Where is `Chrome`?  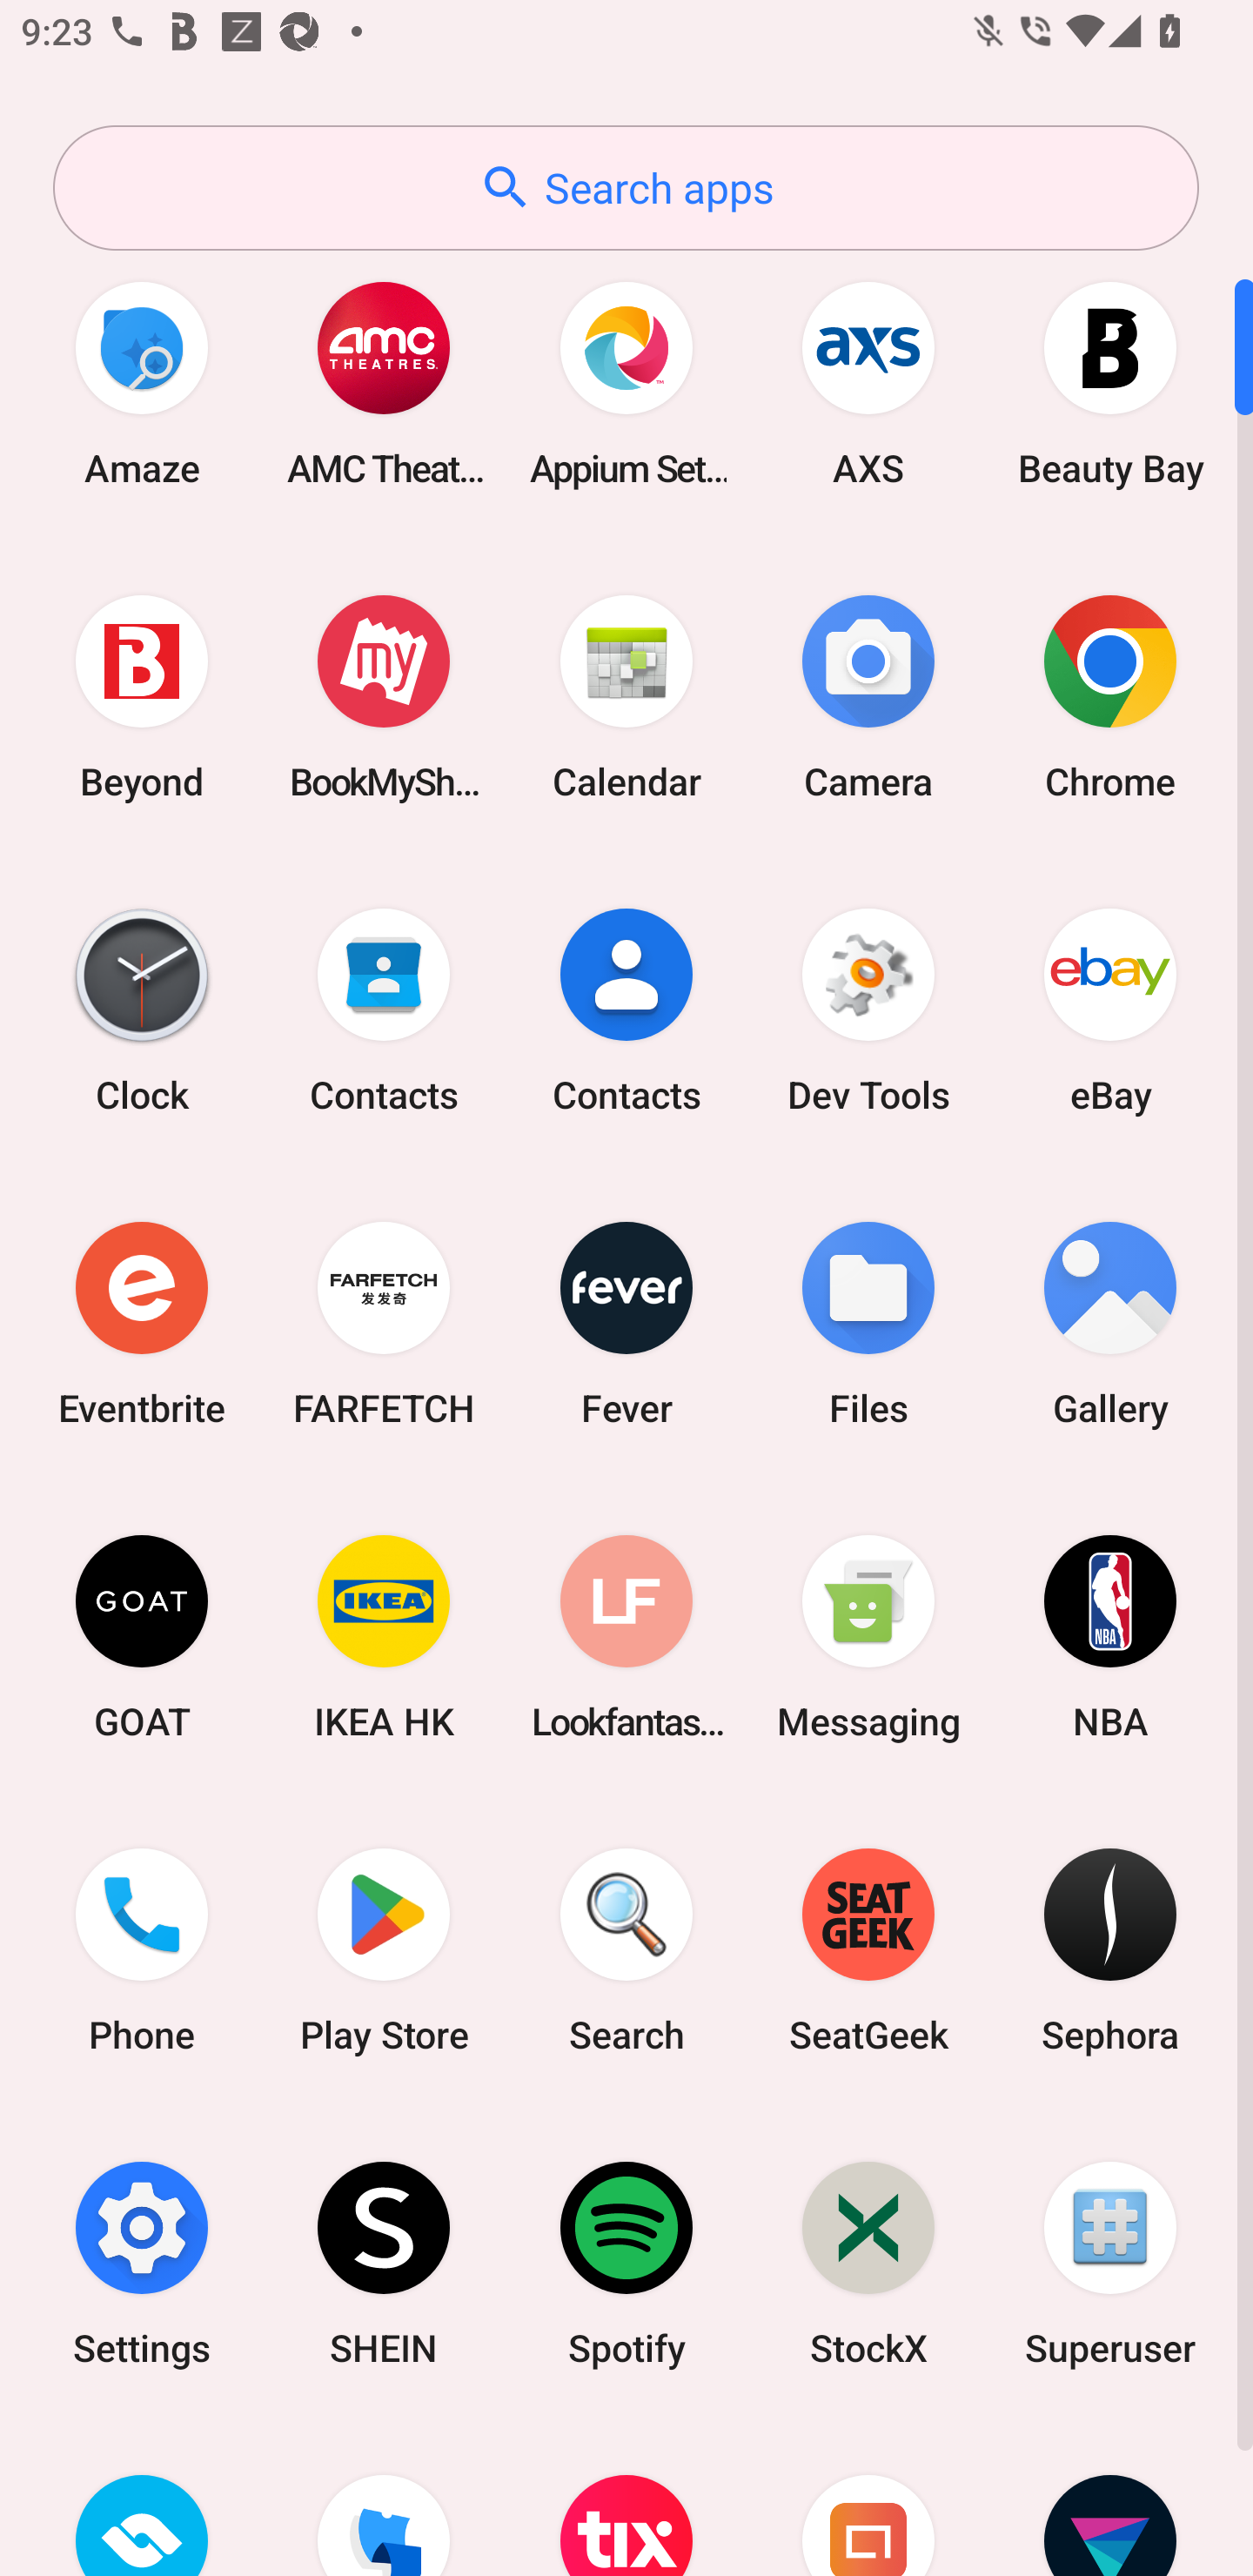
Chrome is located at coordinates (1110, 696).